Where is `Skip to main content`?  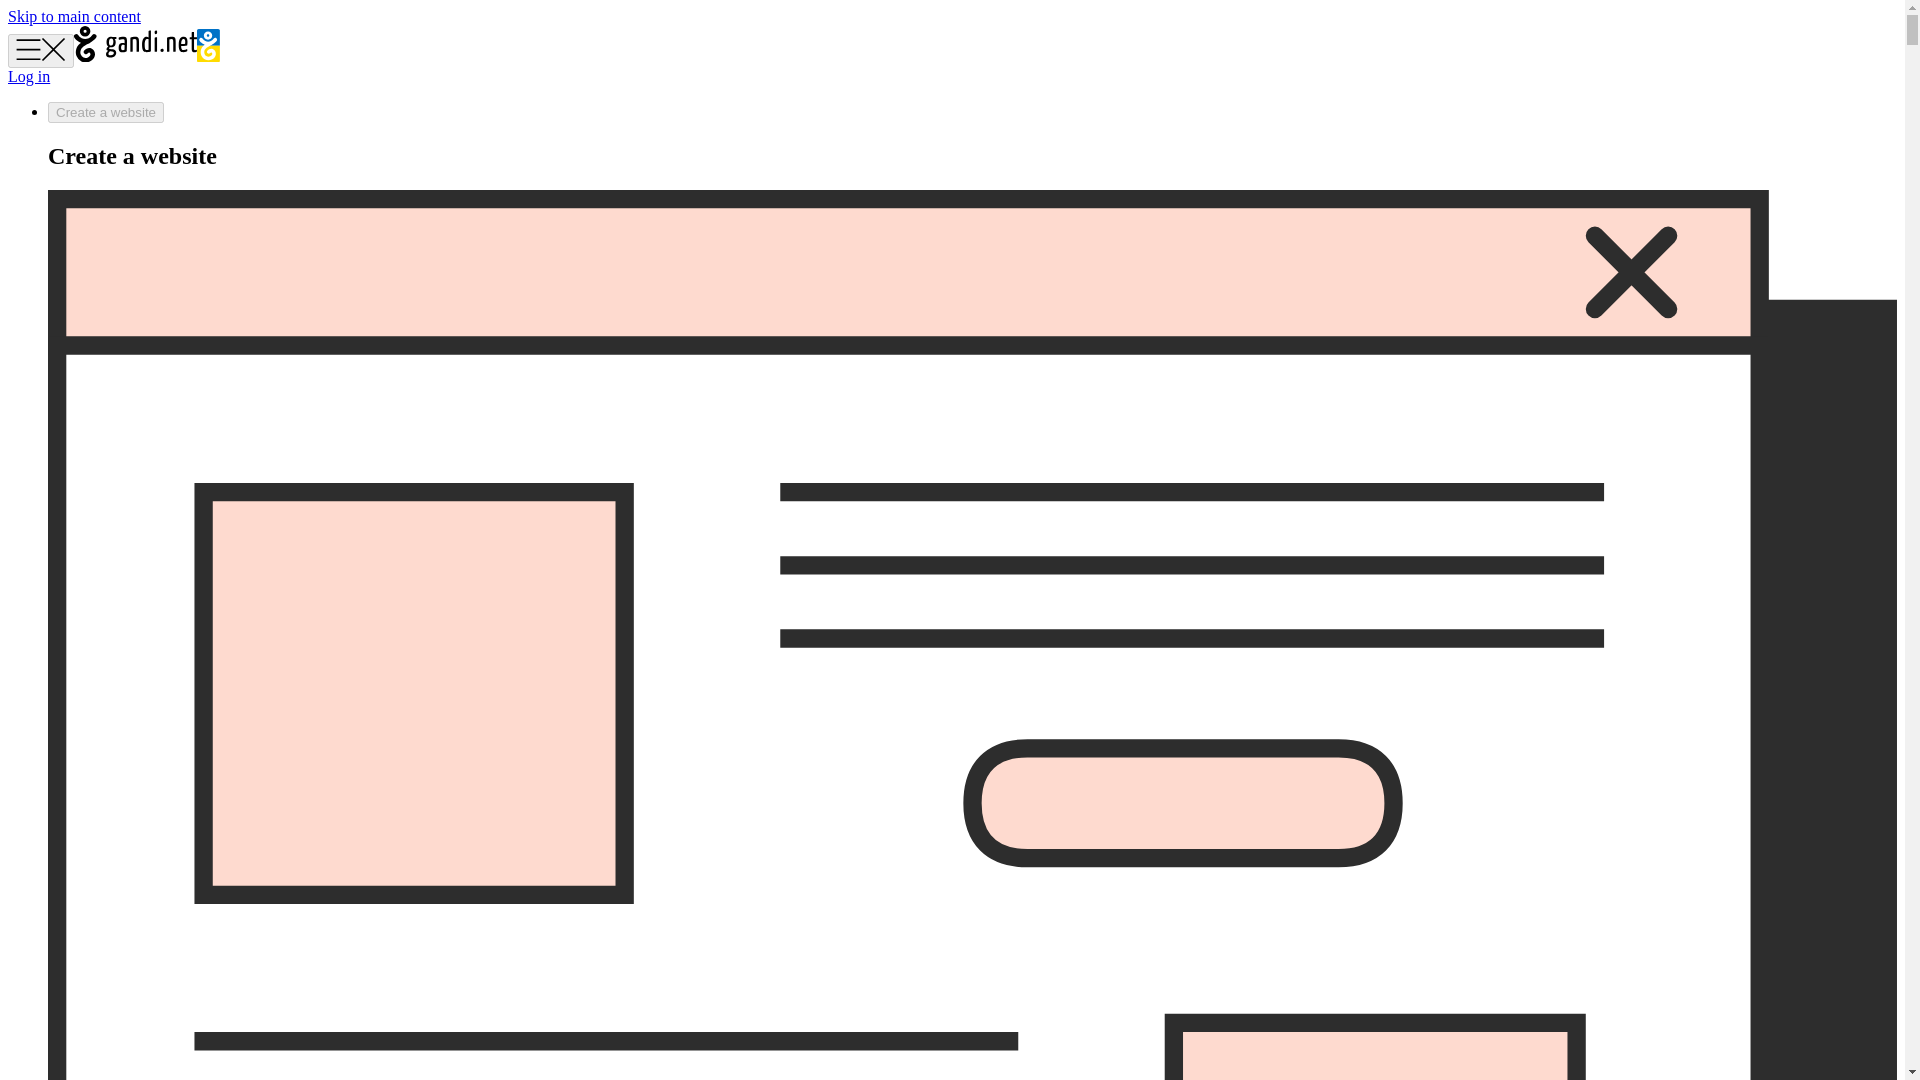 Skip to main content is located at coordinates (74, 16).